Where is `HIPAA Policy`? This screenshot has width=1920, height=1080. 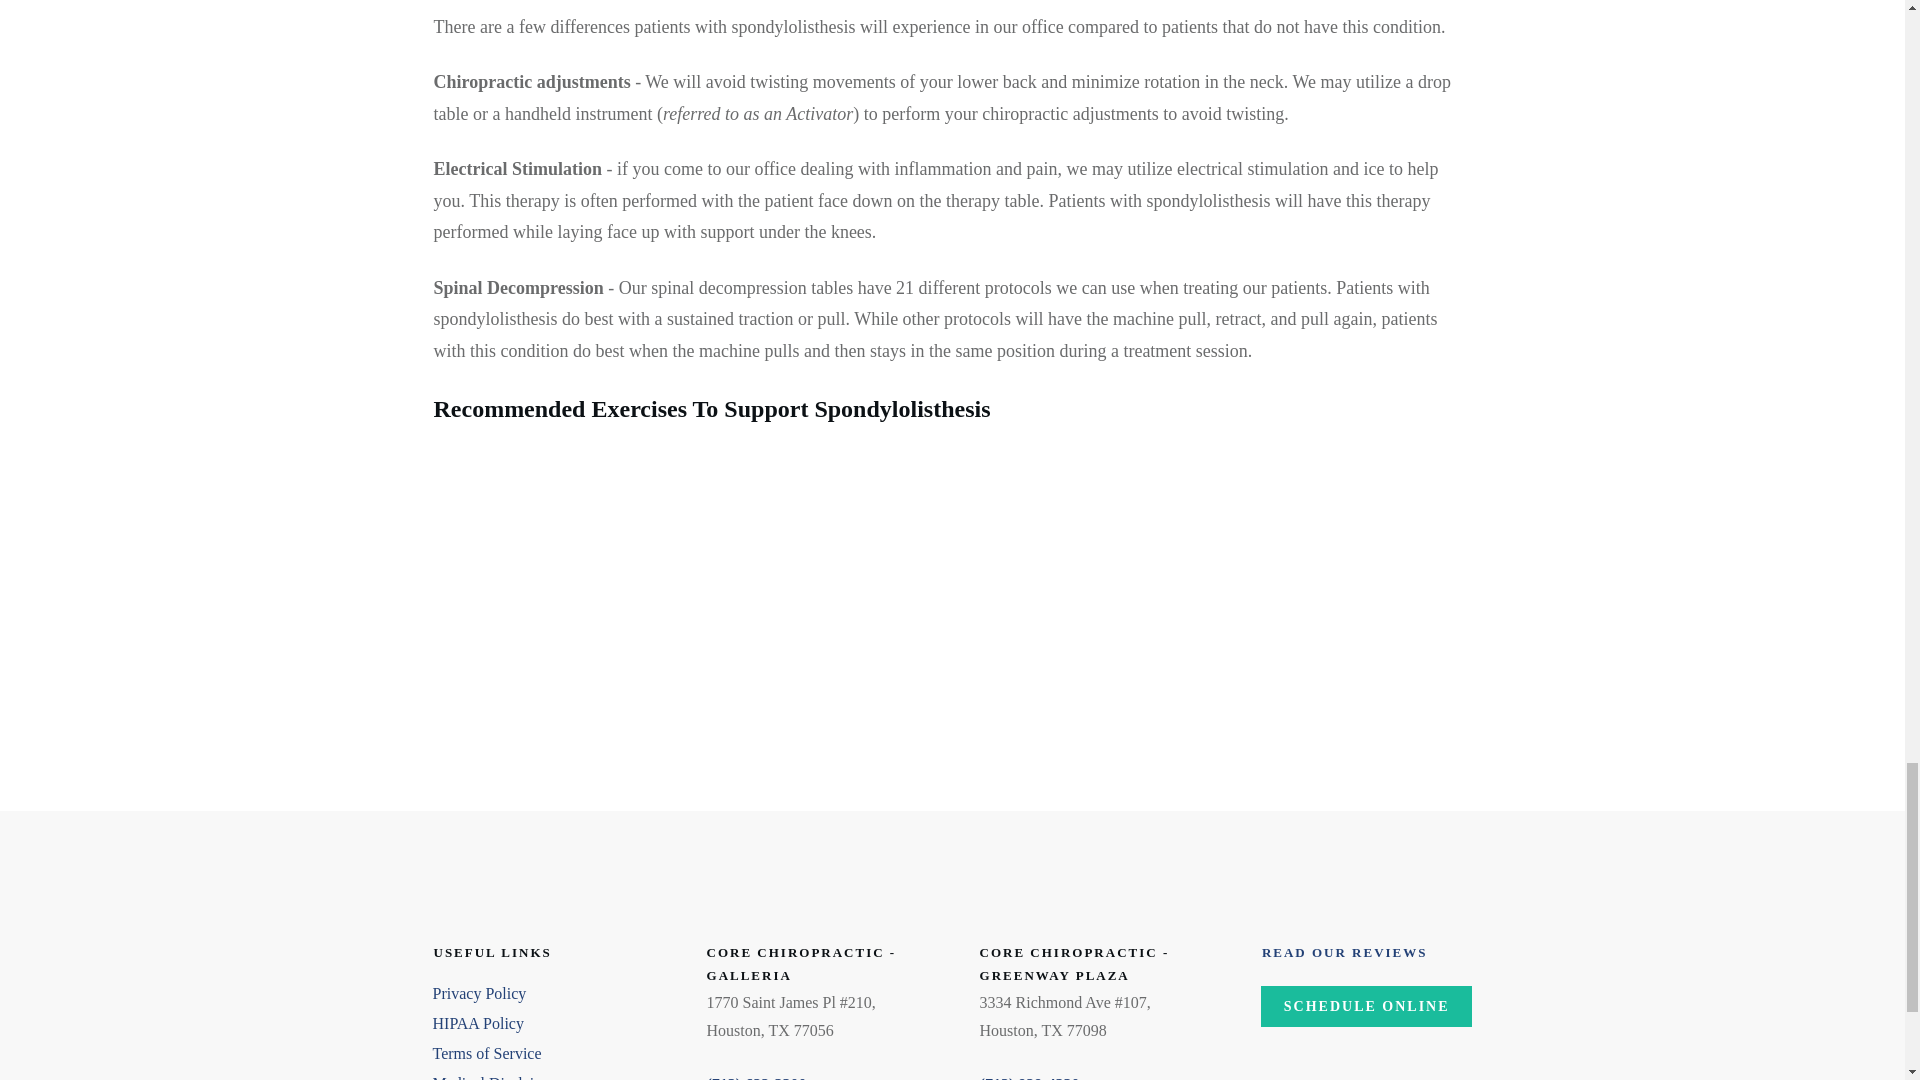
HIPAA Policy is located at coordinates (477, 1024).